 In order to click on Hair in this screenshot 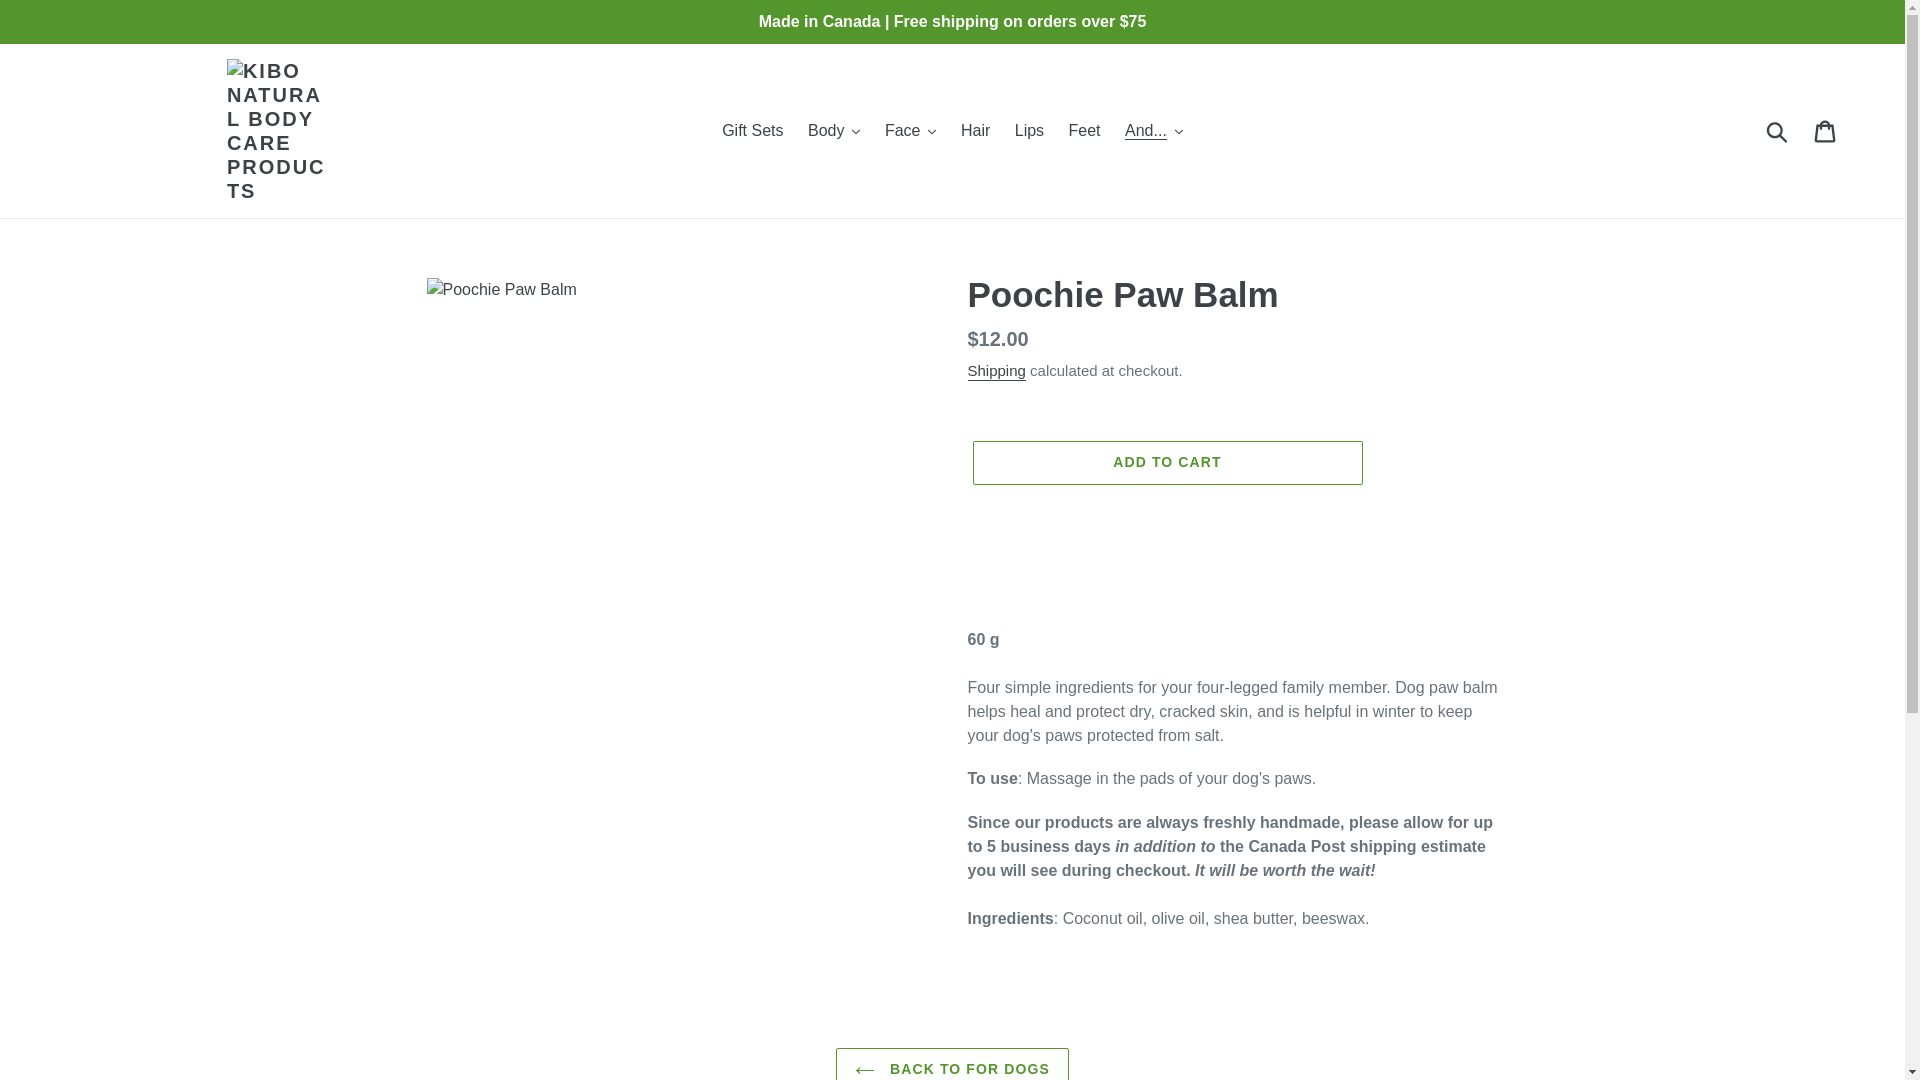, I will do `click(975, 130)`.